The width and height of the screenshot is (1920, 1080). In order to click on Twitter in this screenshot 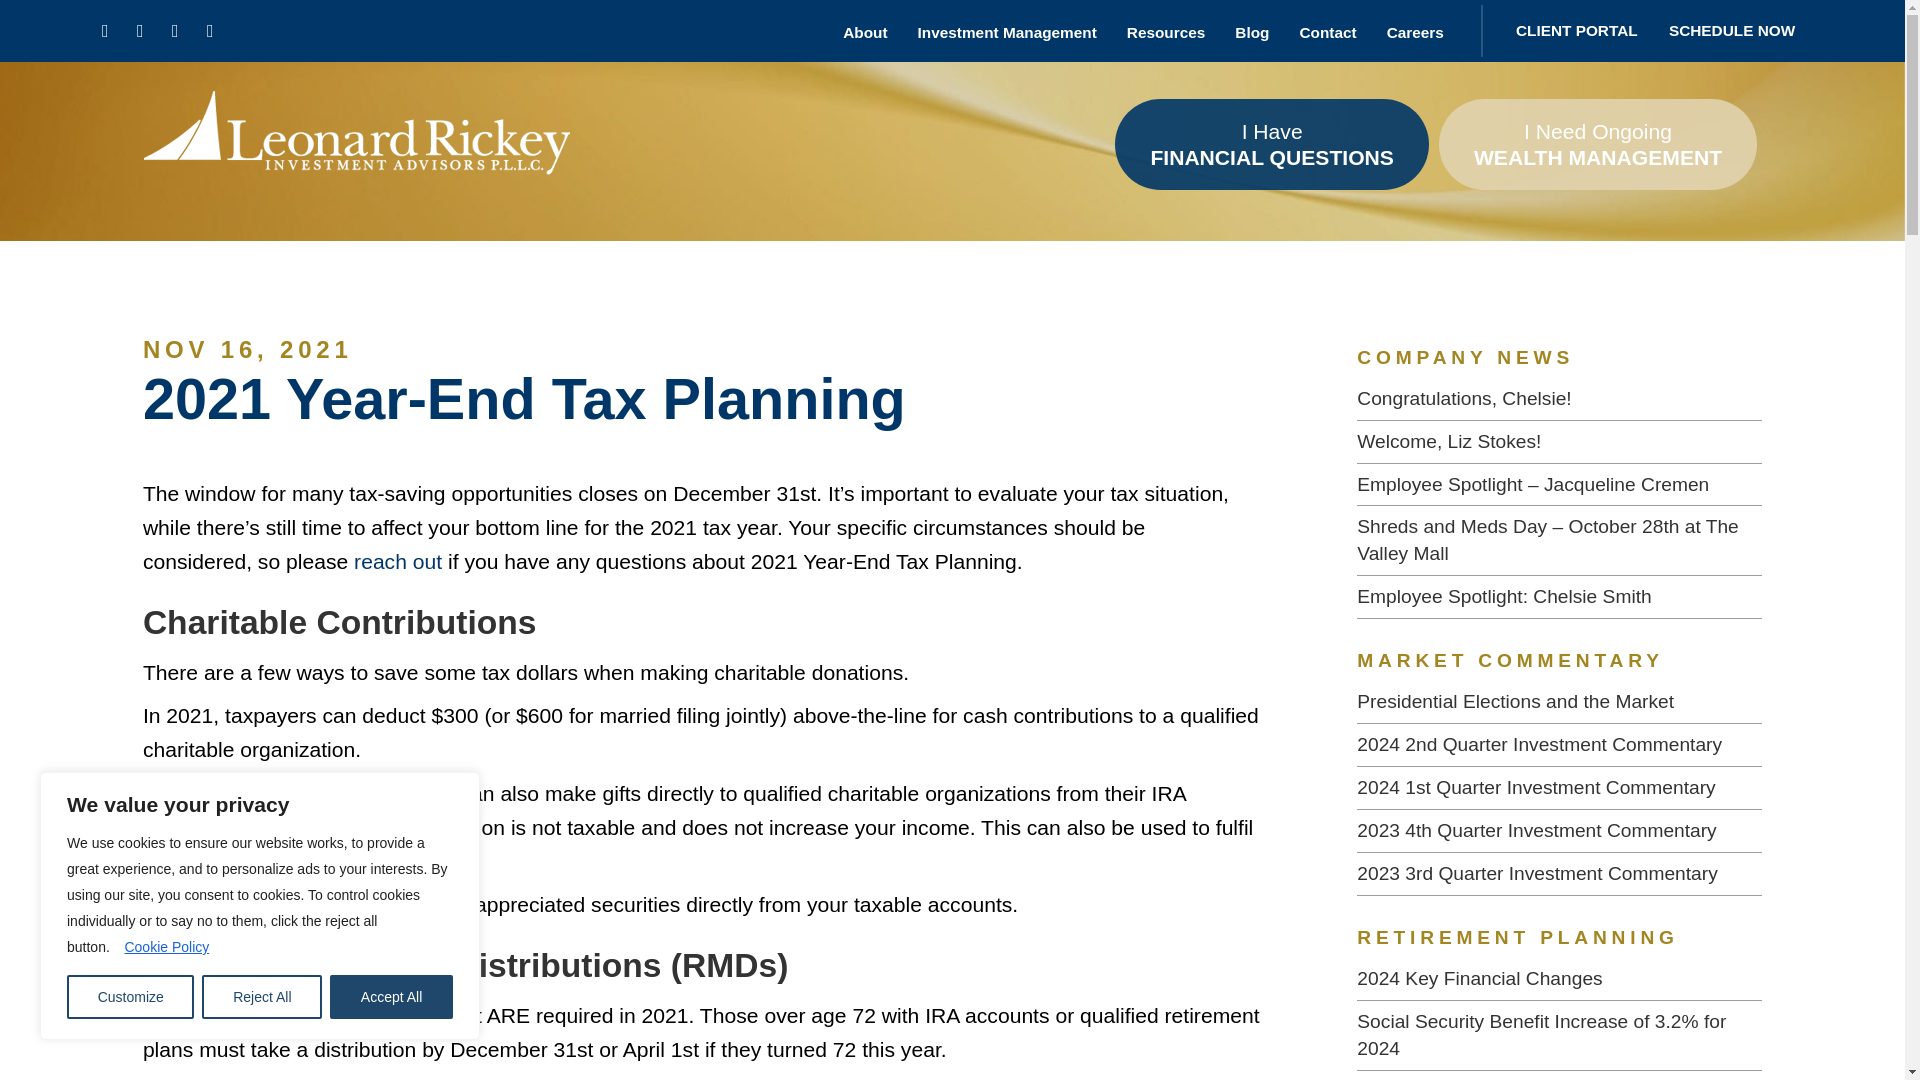, I will do `click(140, 30)`.